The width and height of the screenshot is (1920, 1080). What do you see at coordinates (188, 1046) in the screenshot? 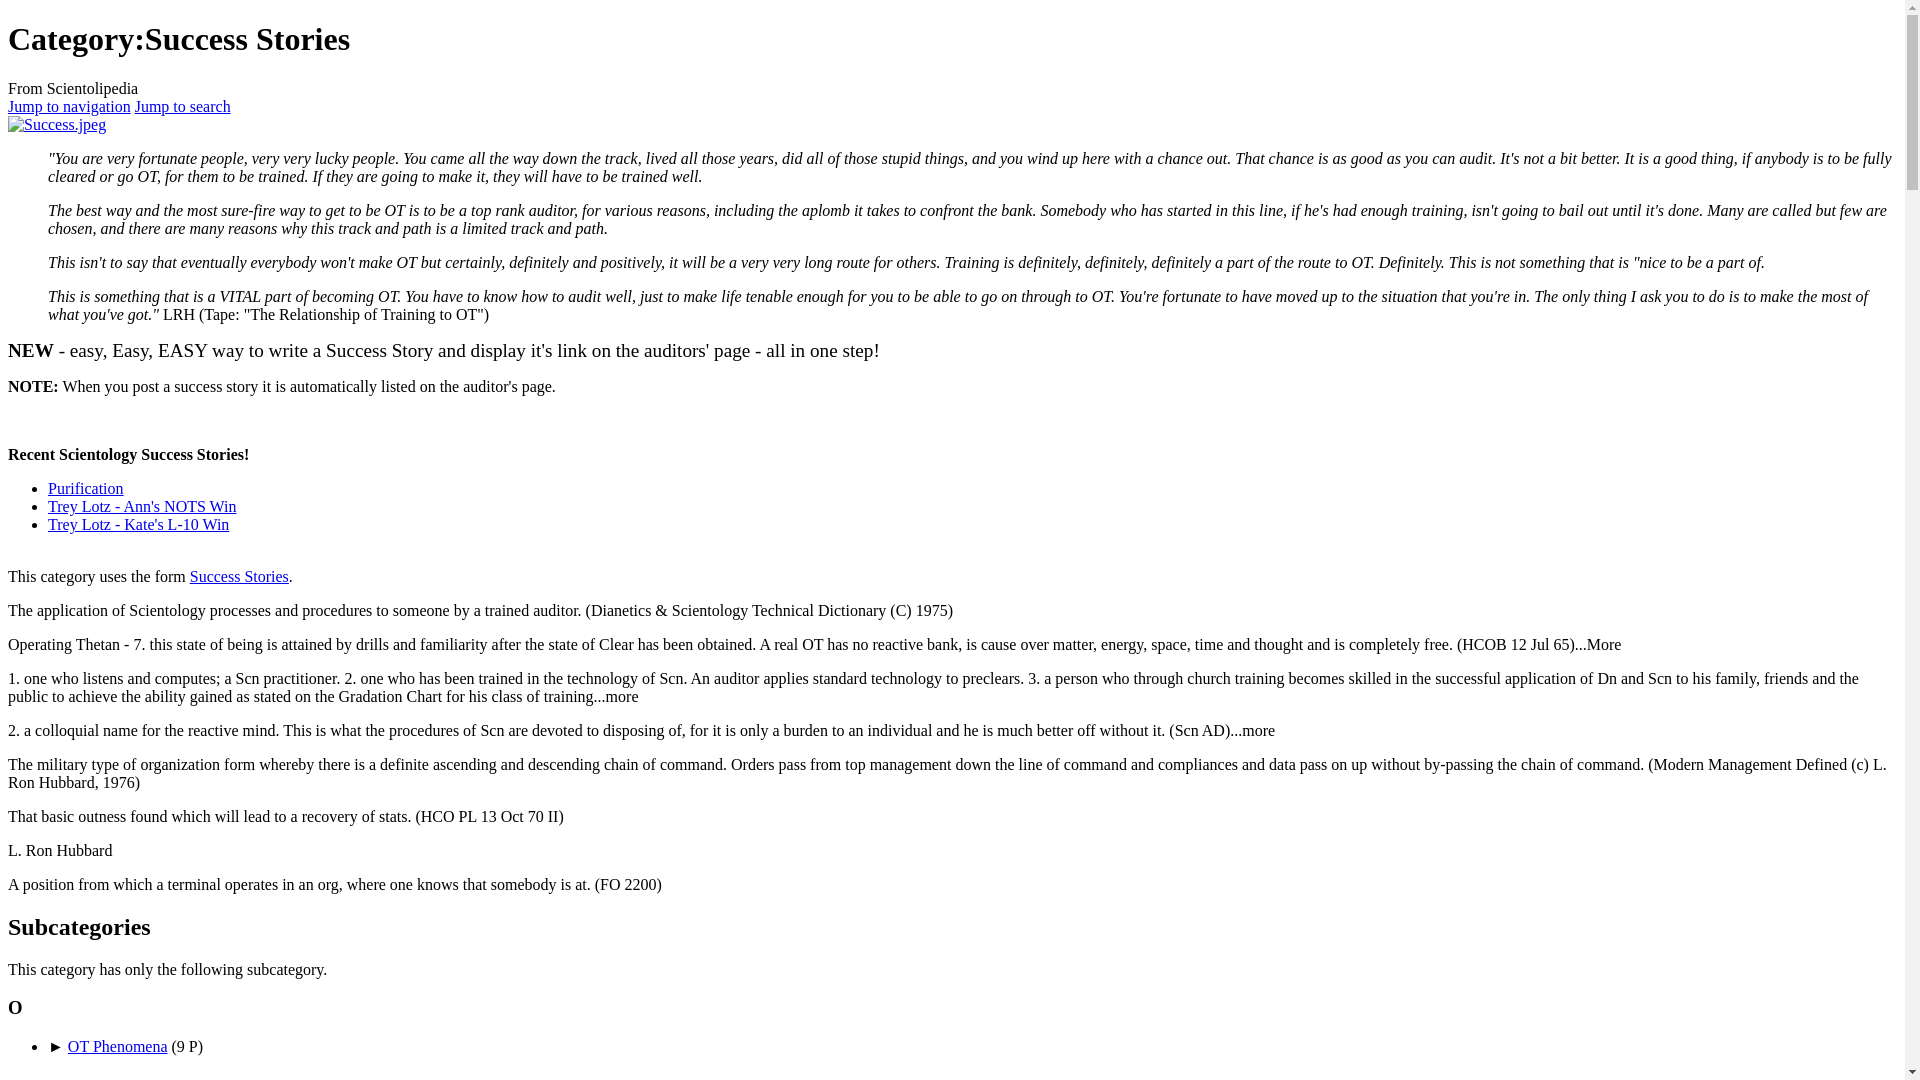
I see `Contains 0 subcategories, 9 pages, and 0 files` at bounding box center [188, 1046].